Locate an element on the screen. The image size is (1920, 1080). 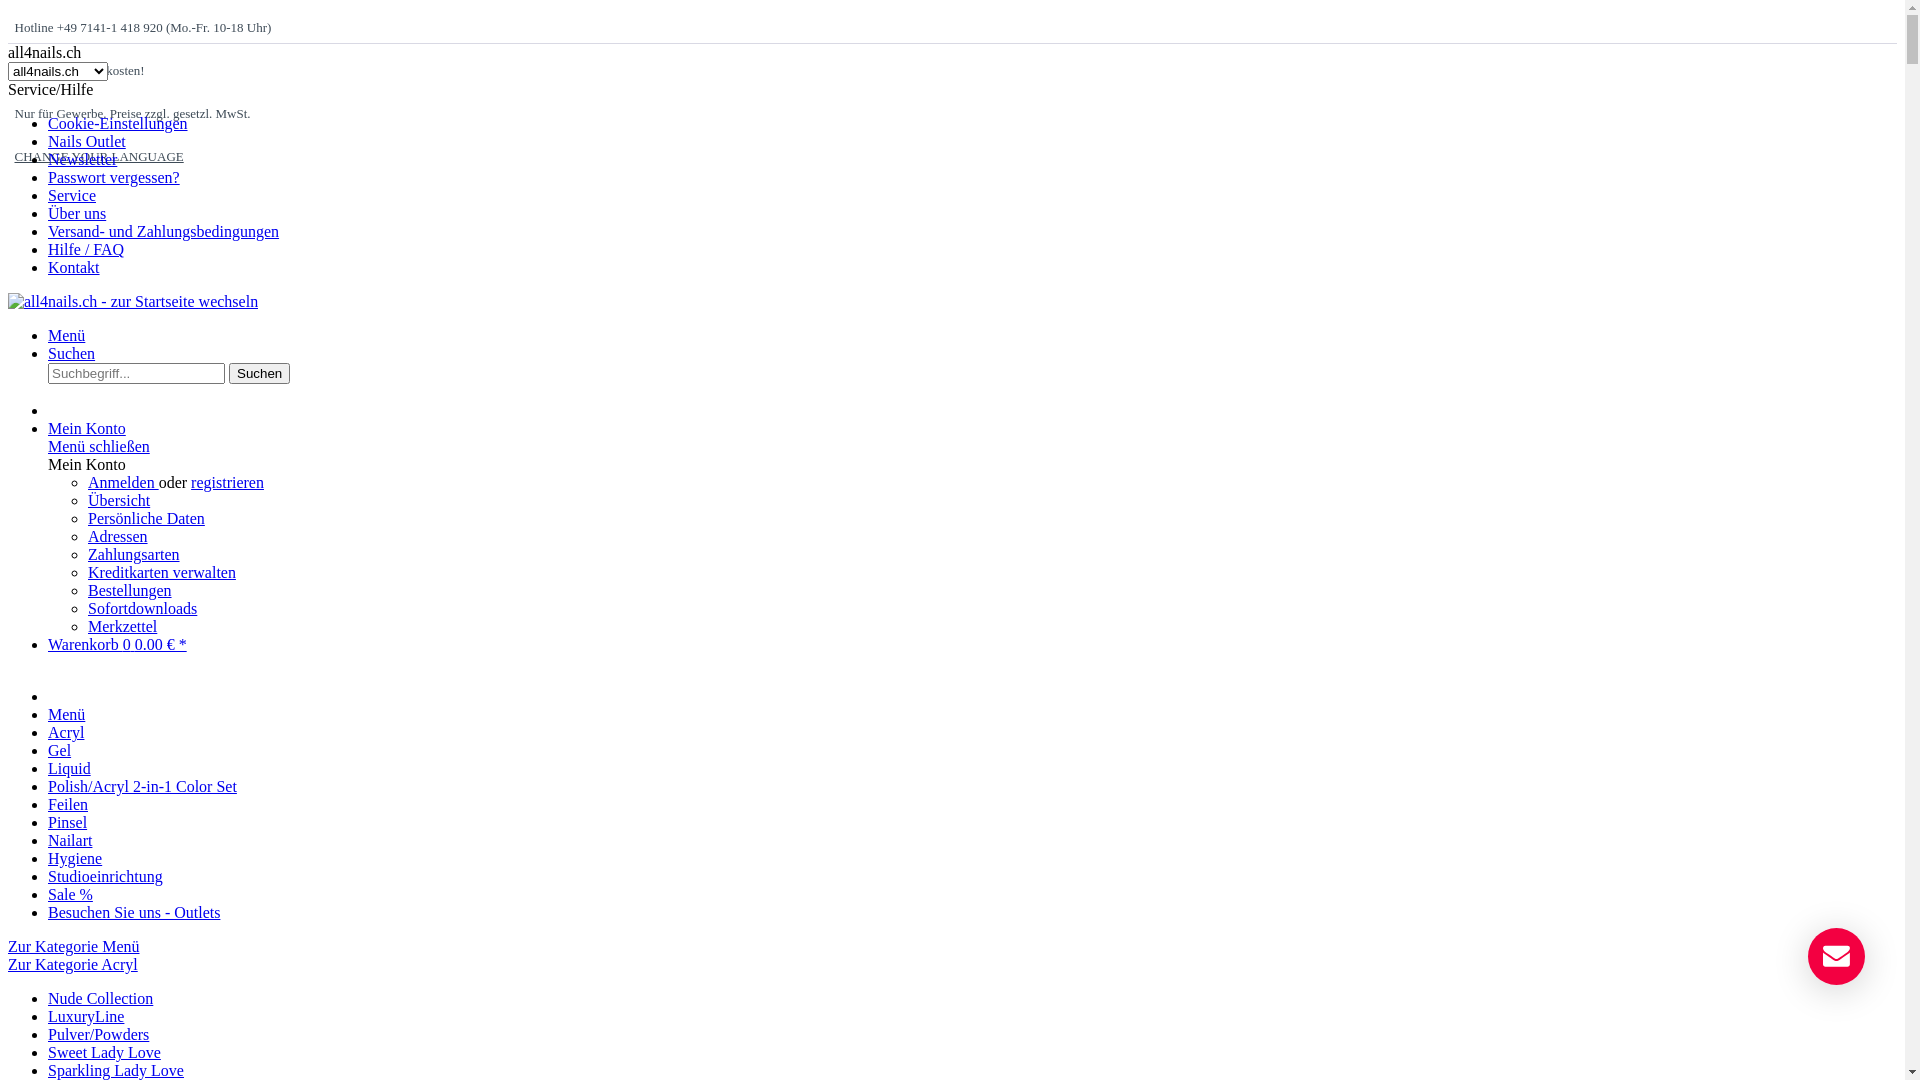
Service is located at coordinates (72, 195).